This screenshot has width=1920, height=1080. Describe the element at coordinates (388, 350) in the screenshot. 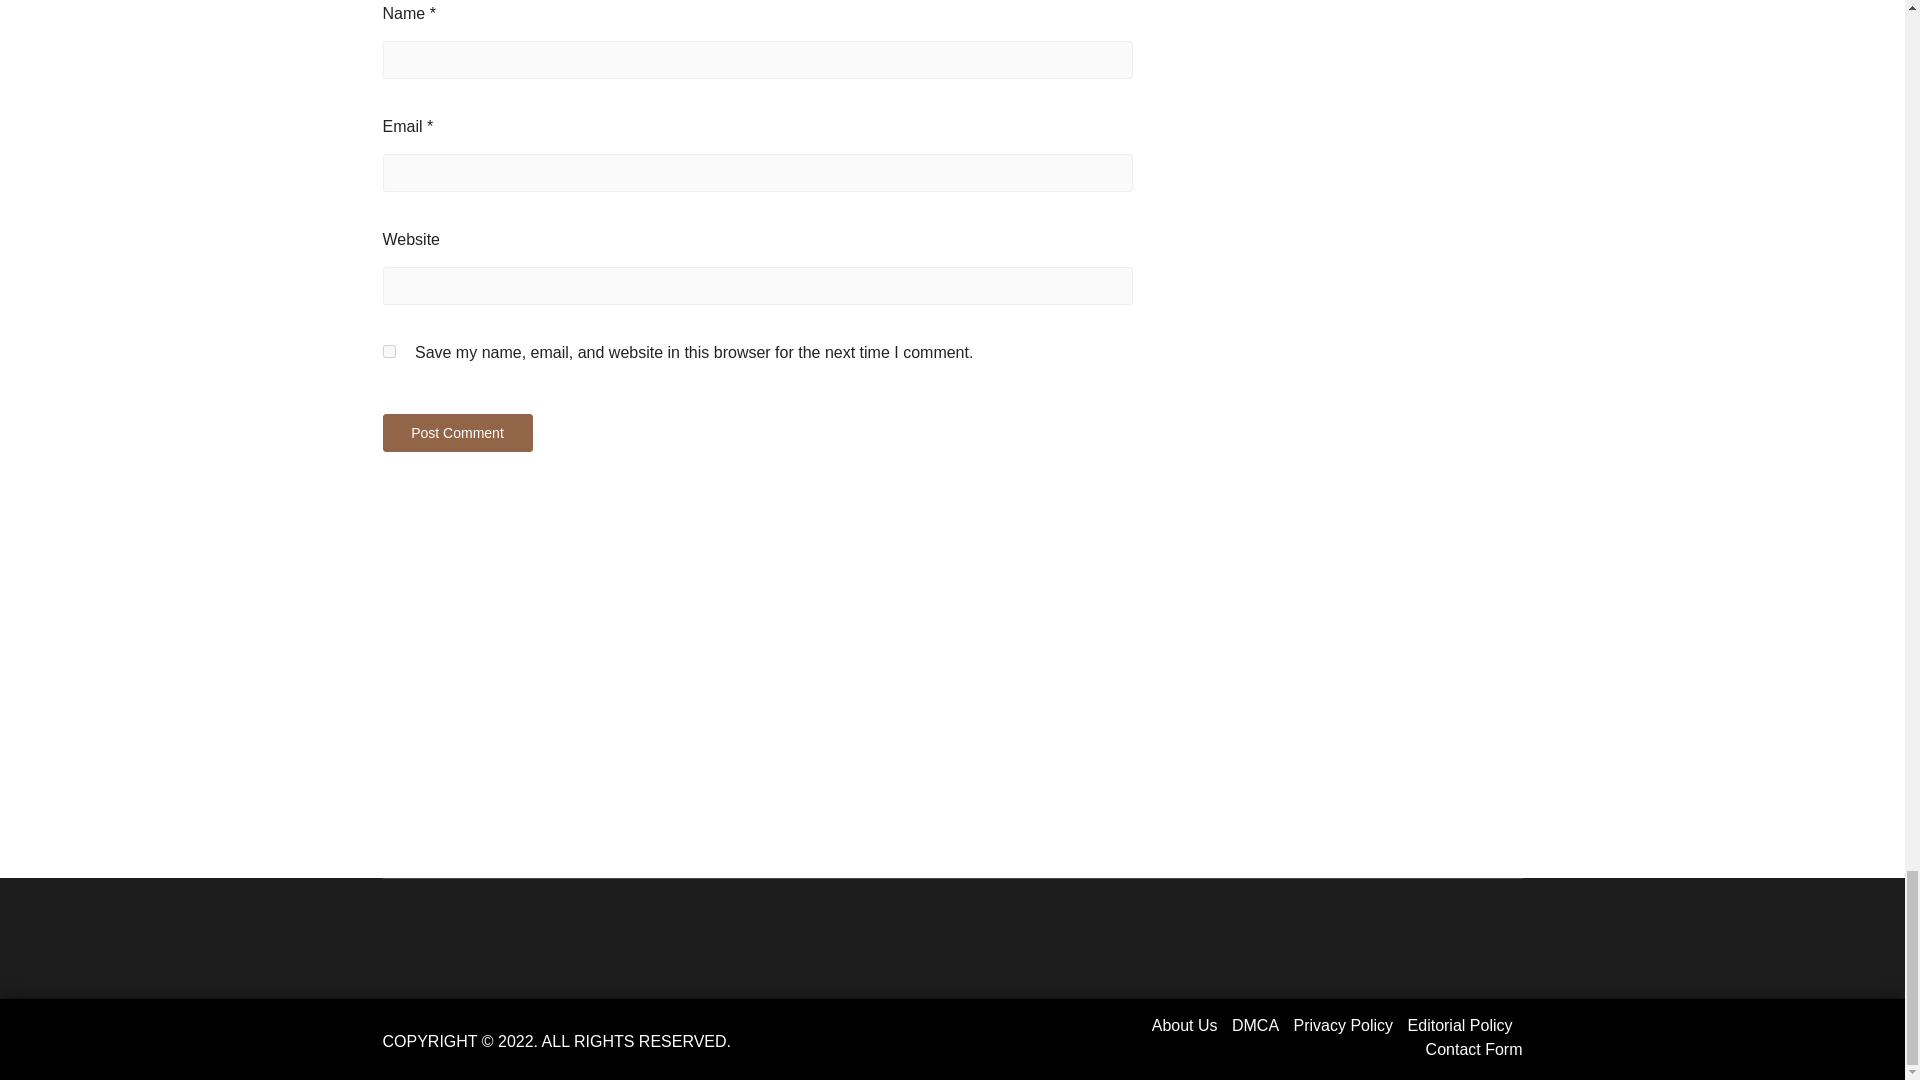

I see `yes` at that location.